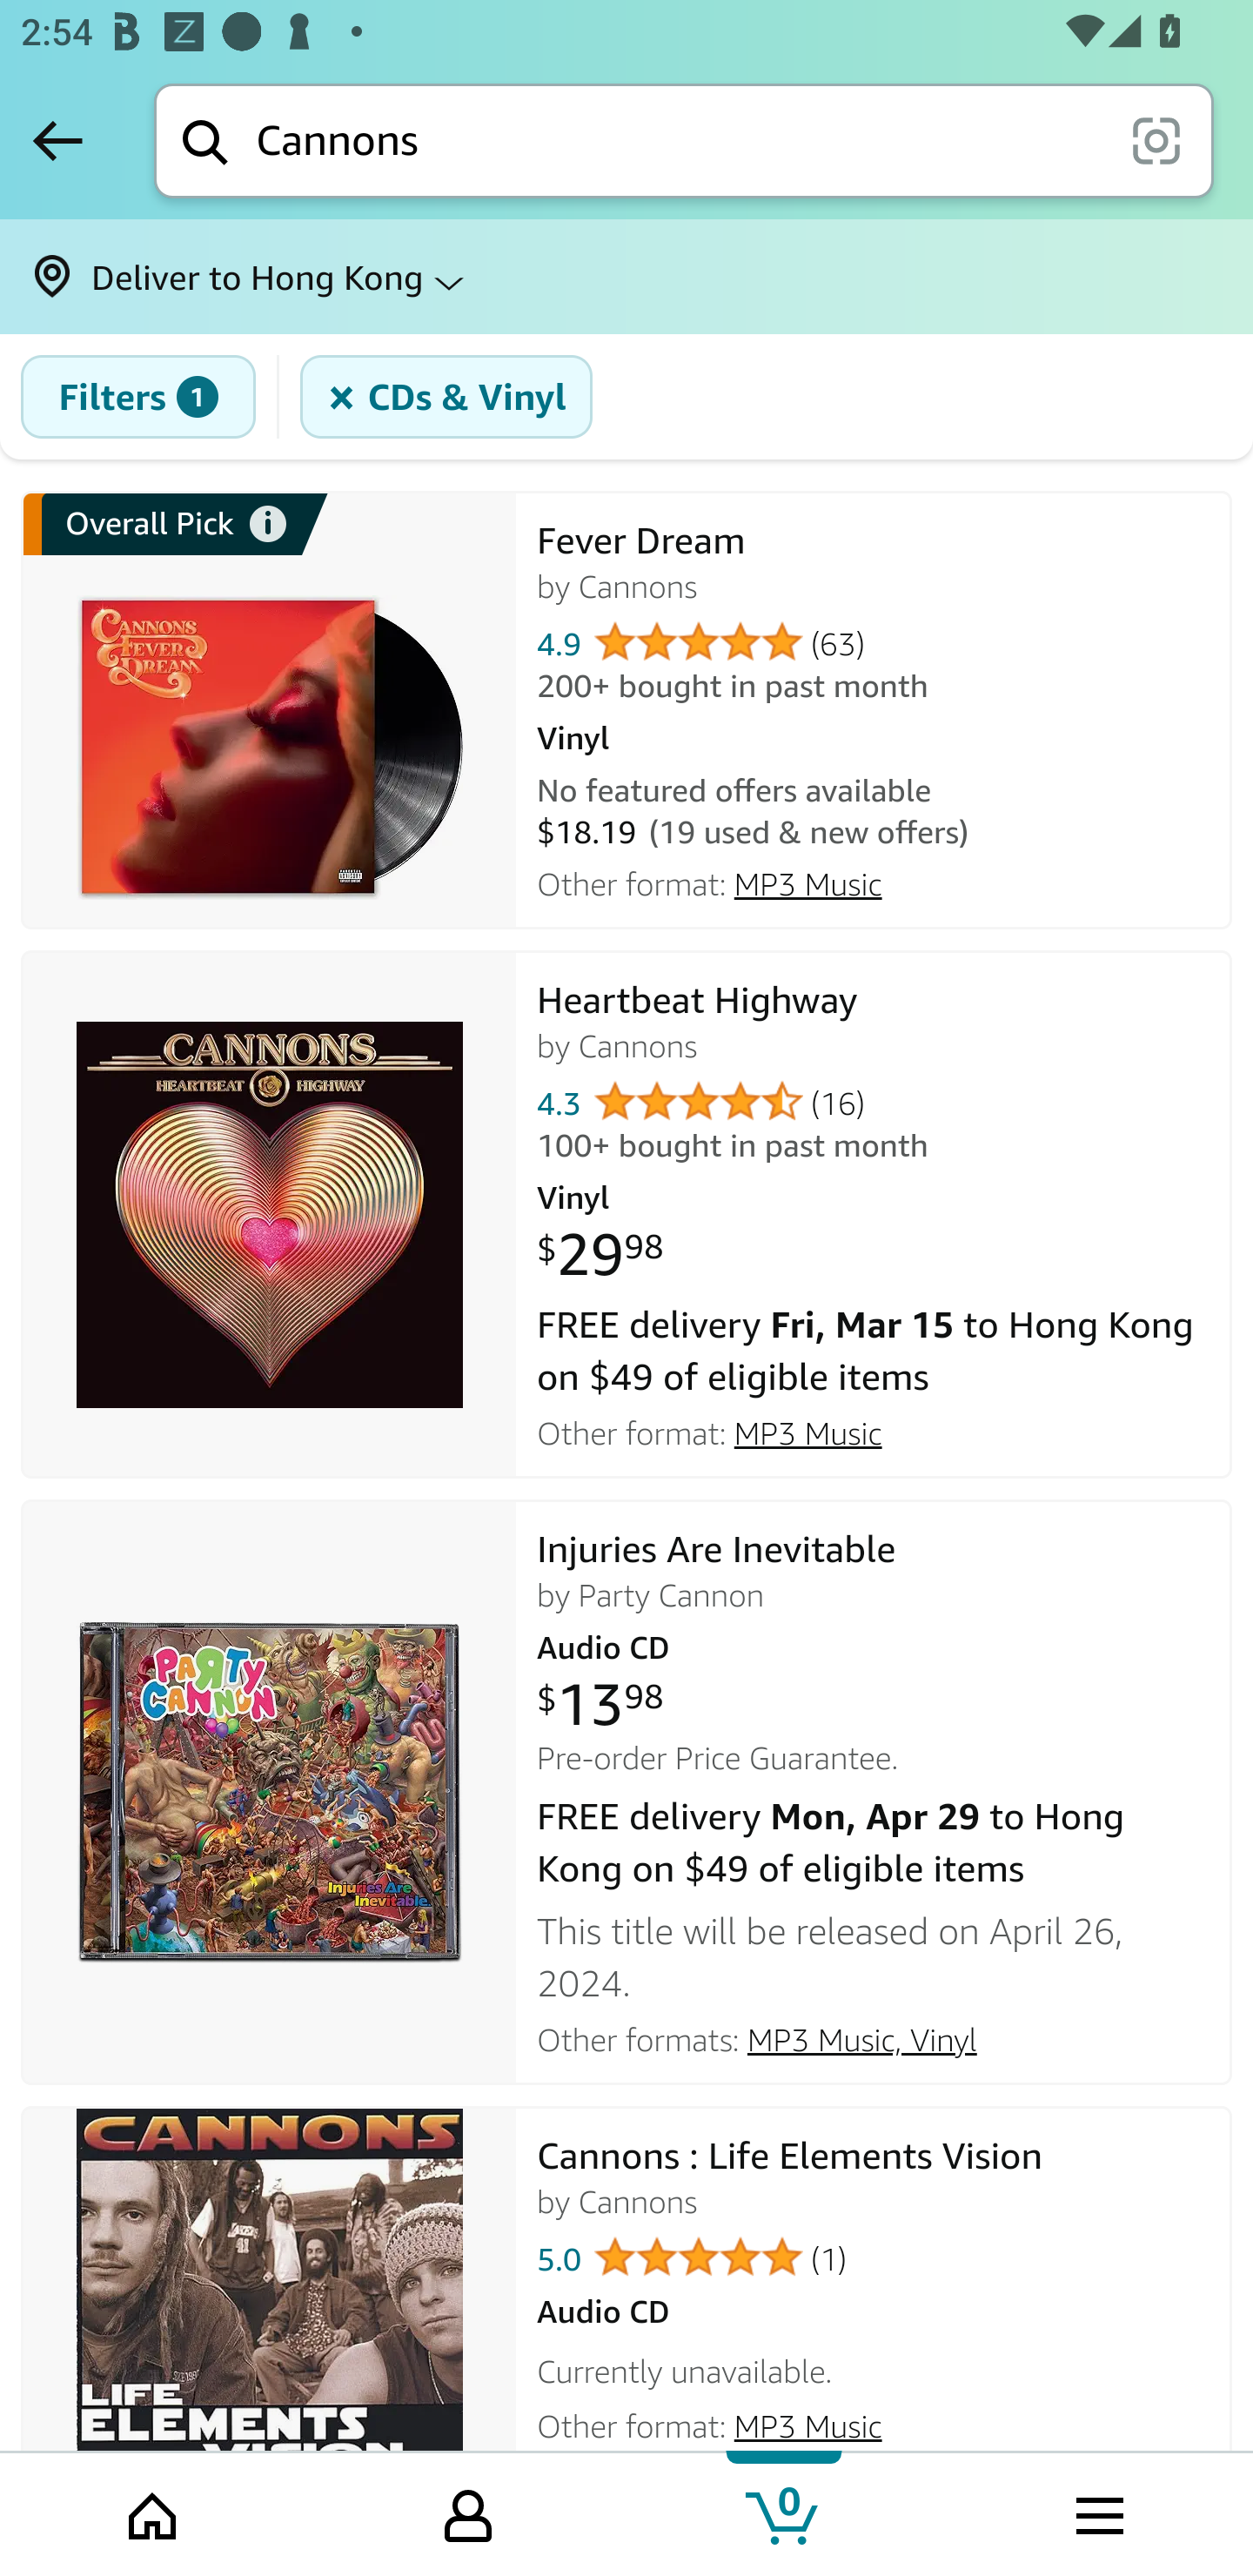  What do you see at coordinates (1156, 139) in the screenshot?
I see `scan it` at bounding box center [1156, 139].